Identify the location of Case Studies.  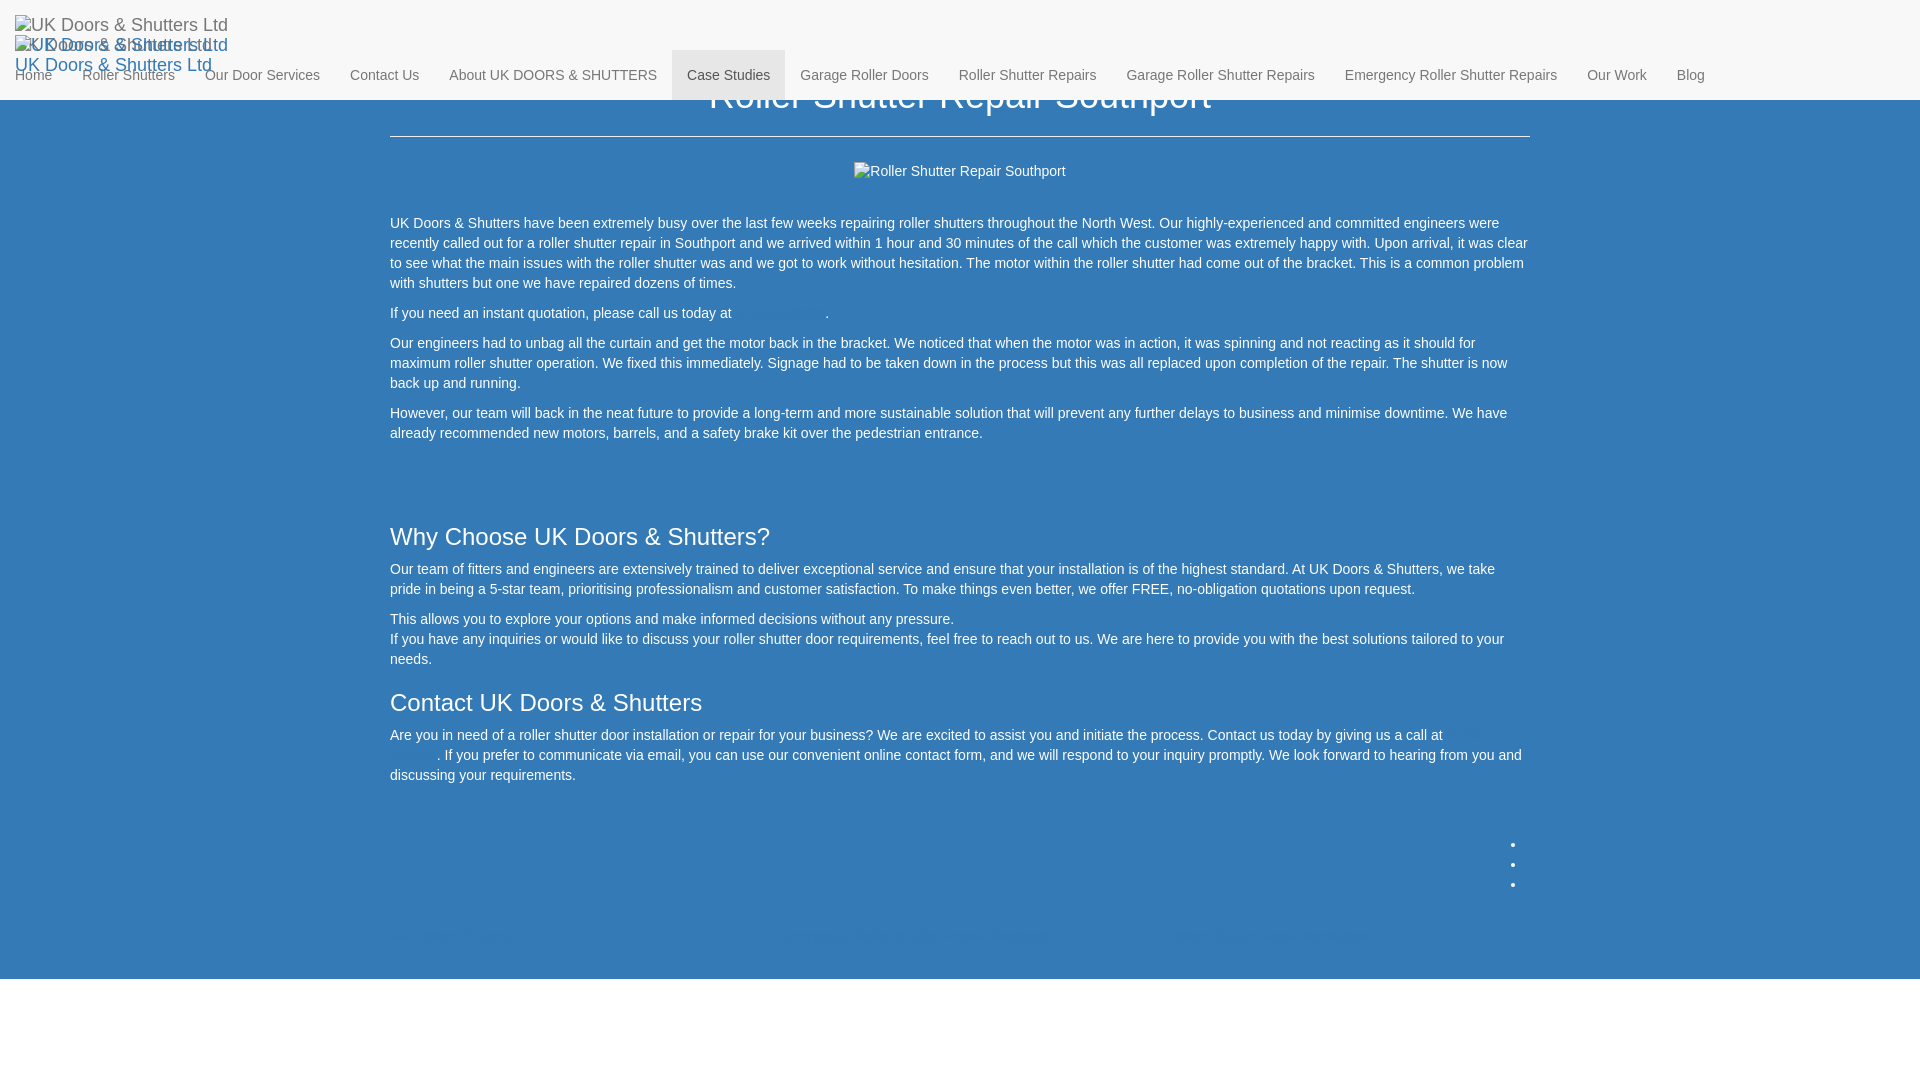
(486, 16).